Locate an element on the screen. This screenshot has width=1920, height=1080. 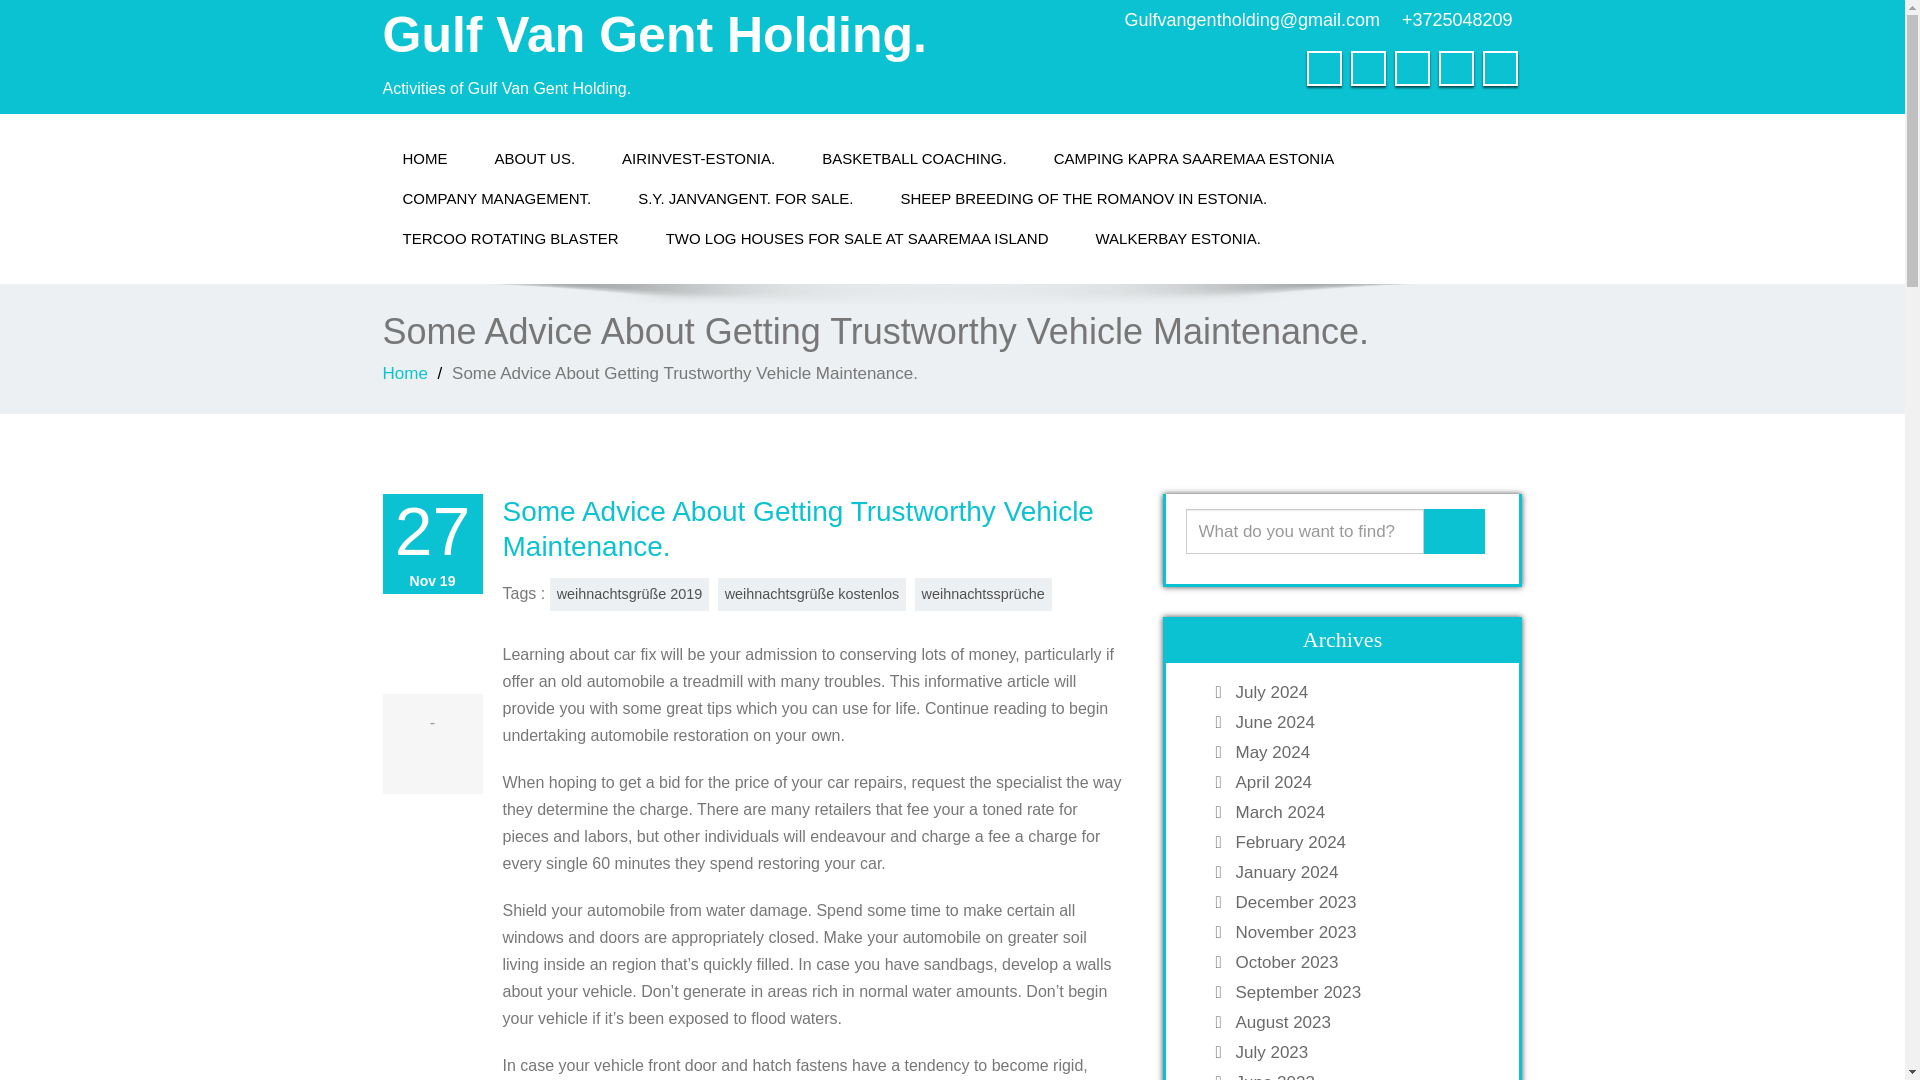
February 2024 is located at coordinates (1362, 842).